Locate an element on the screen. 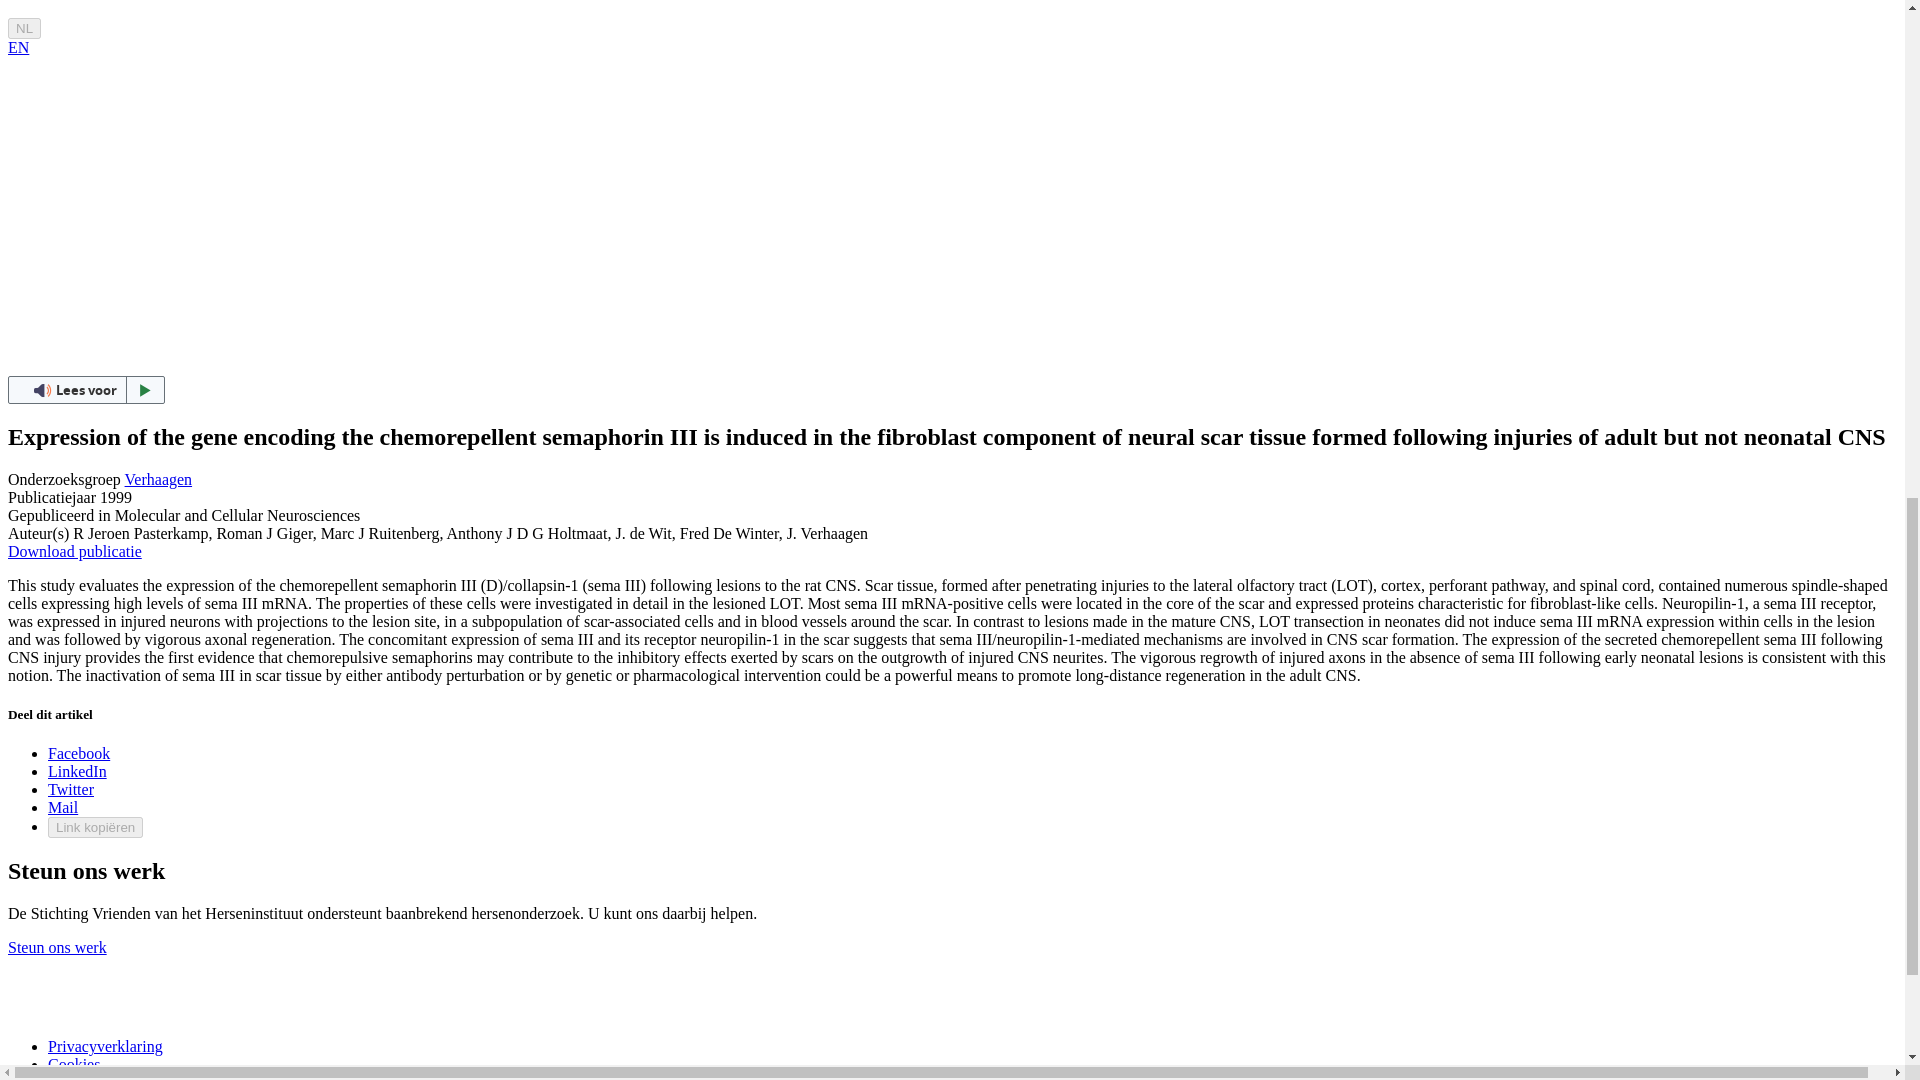  Share link is located at coordinates (95, 827).